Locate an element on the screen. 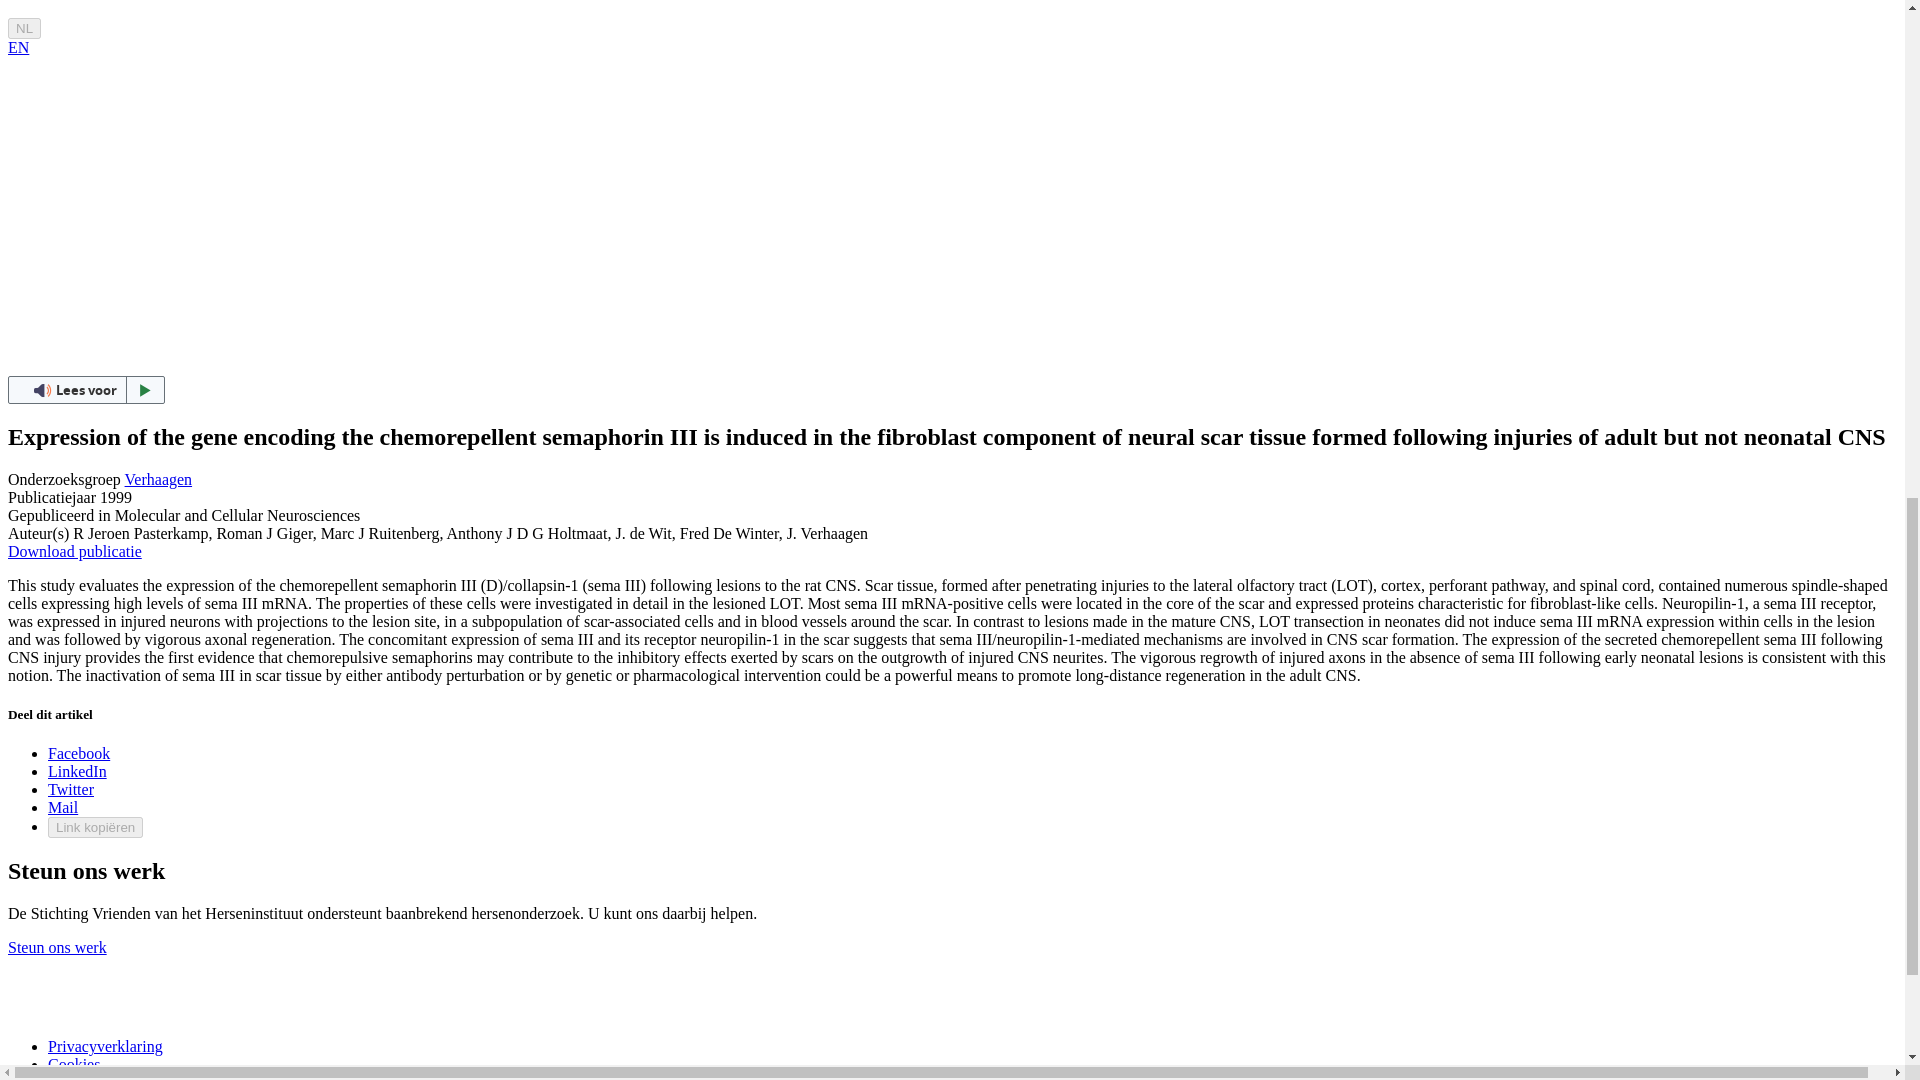  Share link is located at coordinates (95, 827).